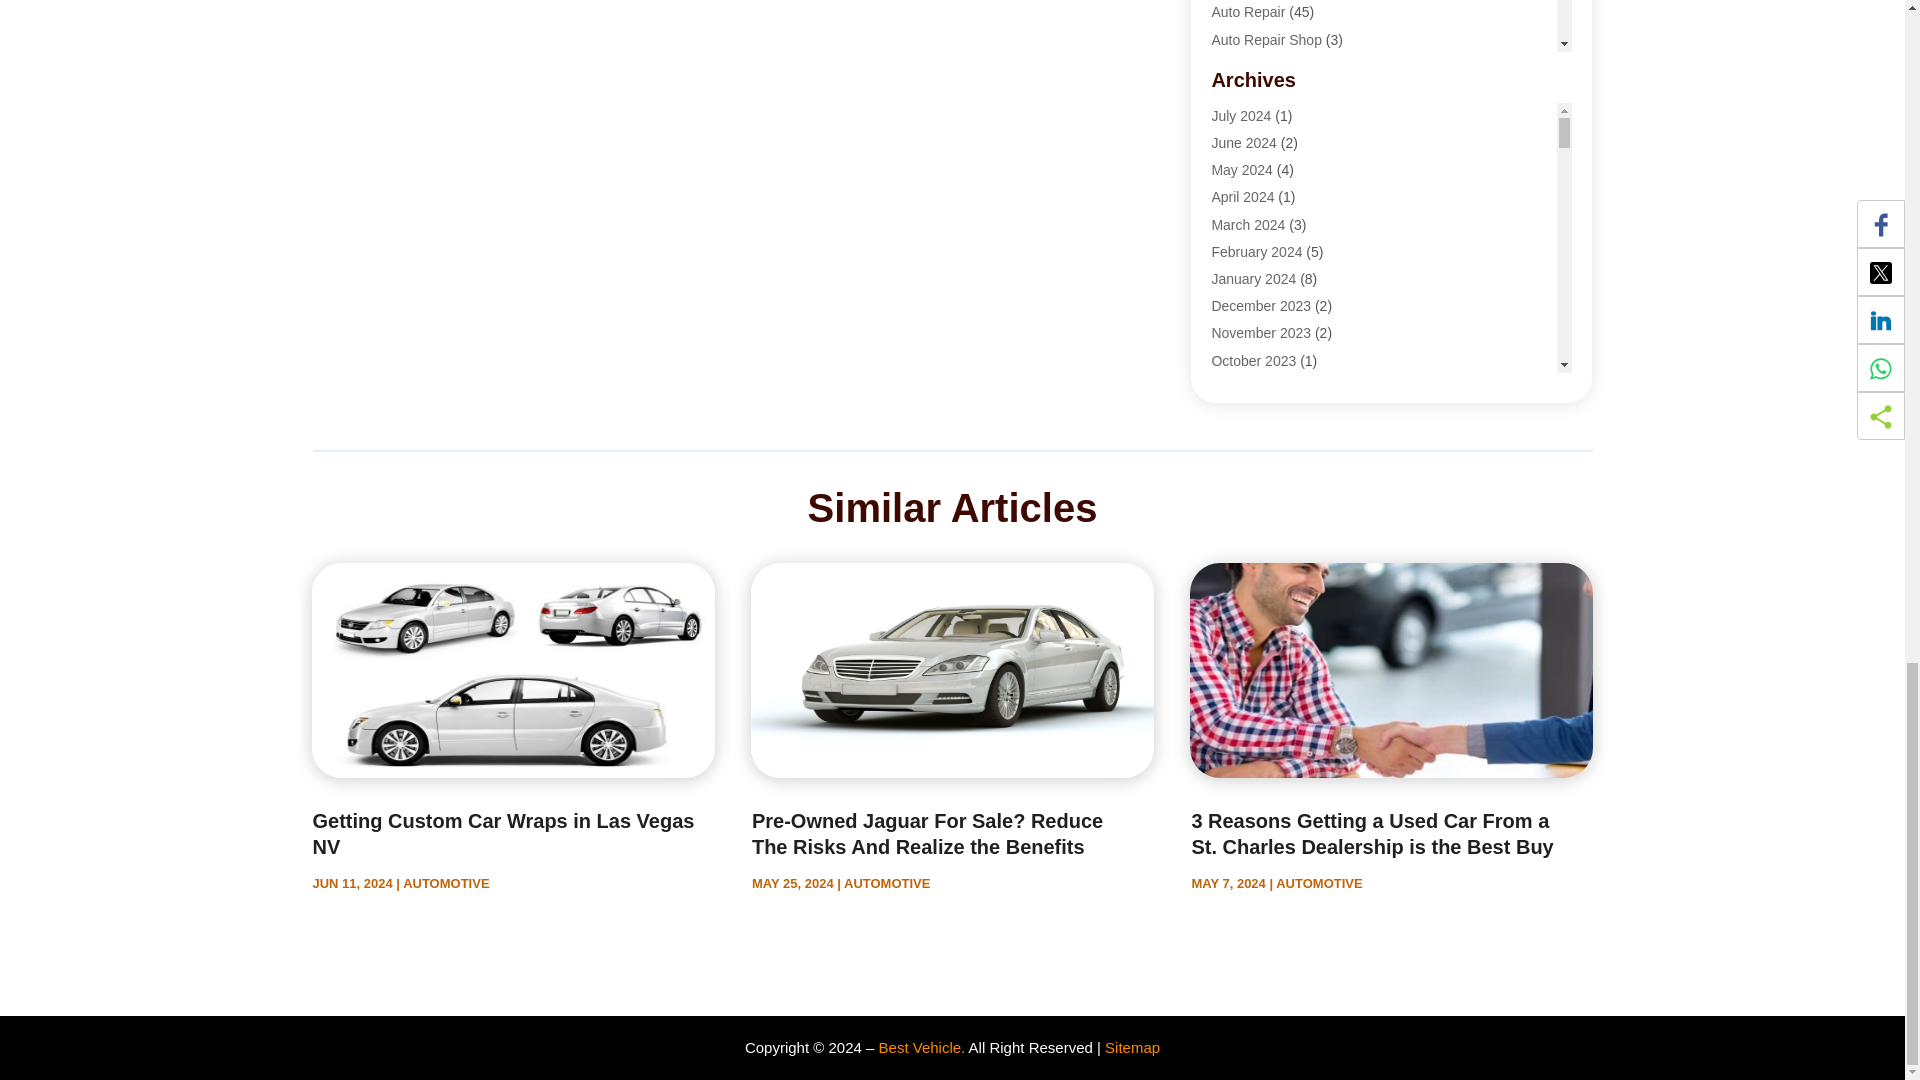  Describe the element at coordinates (1250, 176) in the screenshot. I see `Best Vehicle` at that location.